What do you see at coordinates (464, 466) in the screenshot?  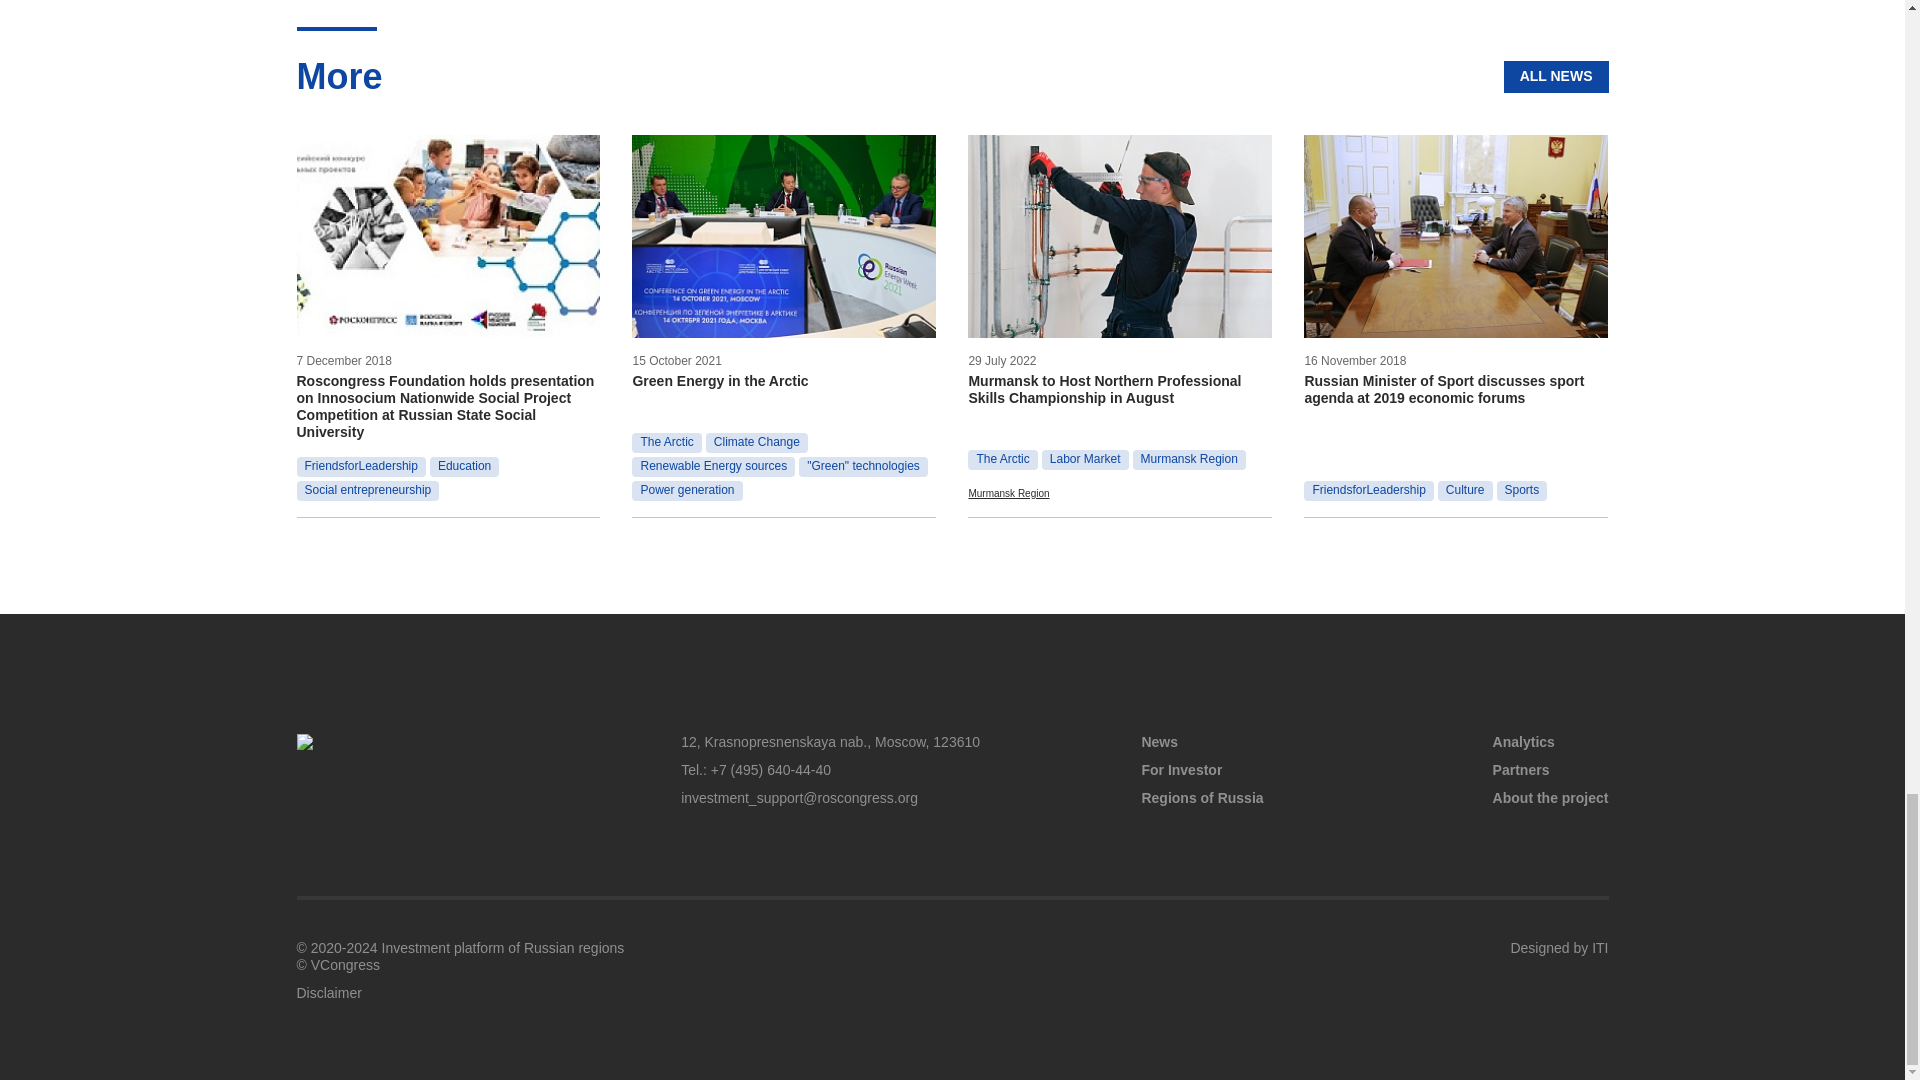 I see `Education` at bounding box center [464, 466].